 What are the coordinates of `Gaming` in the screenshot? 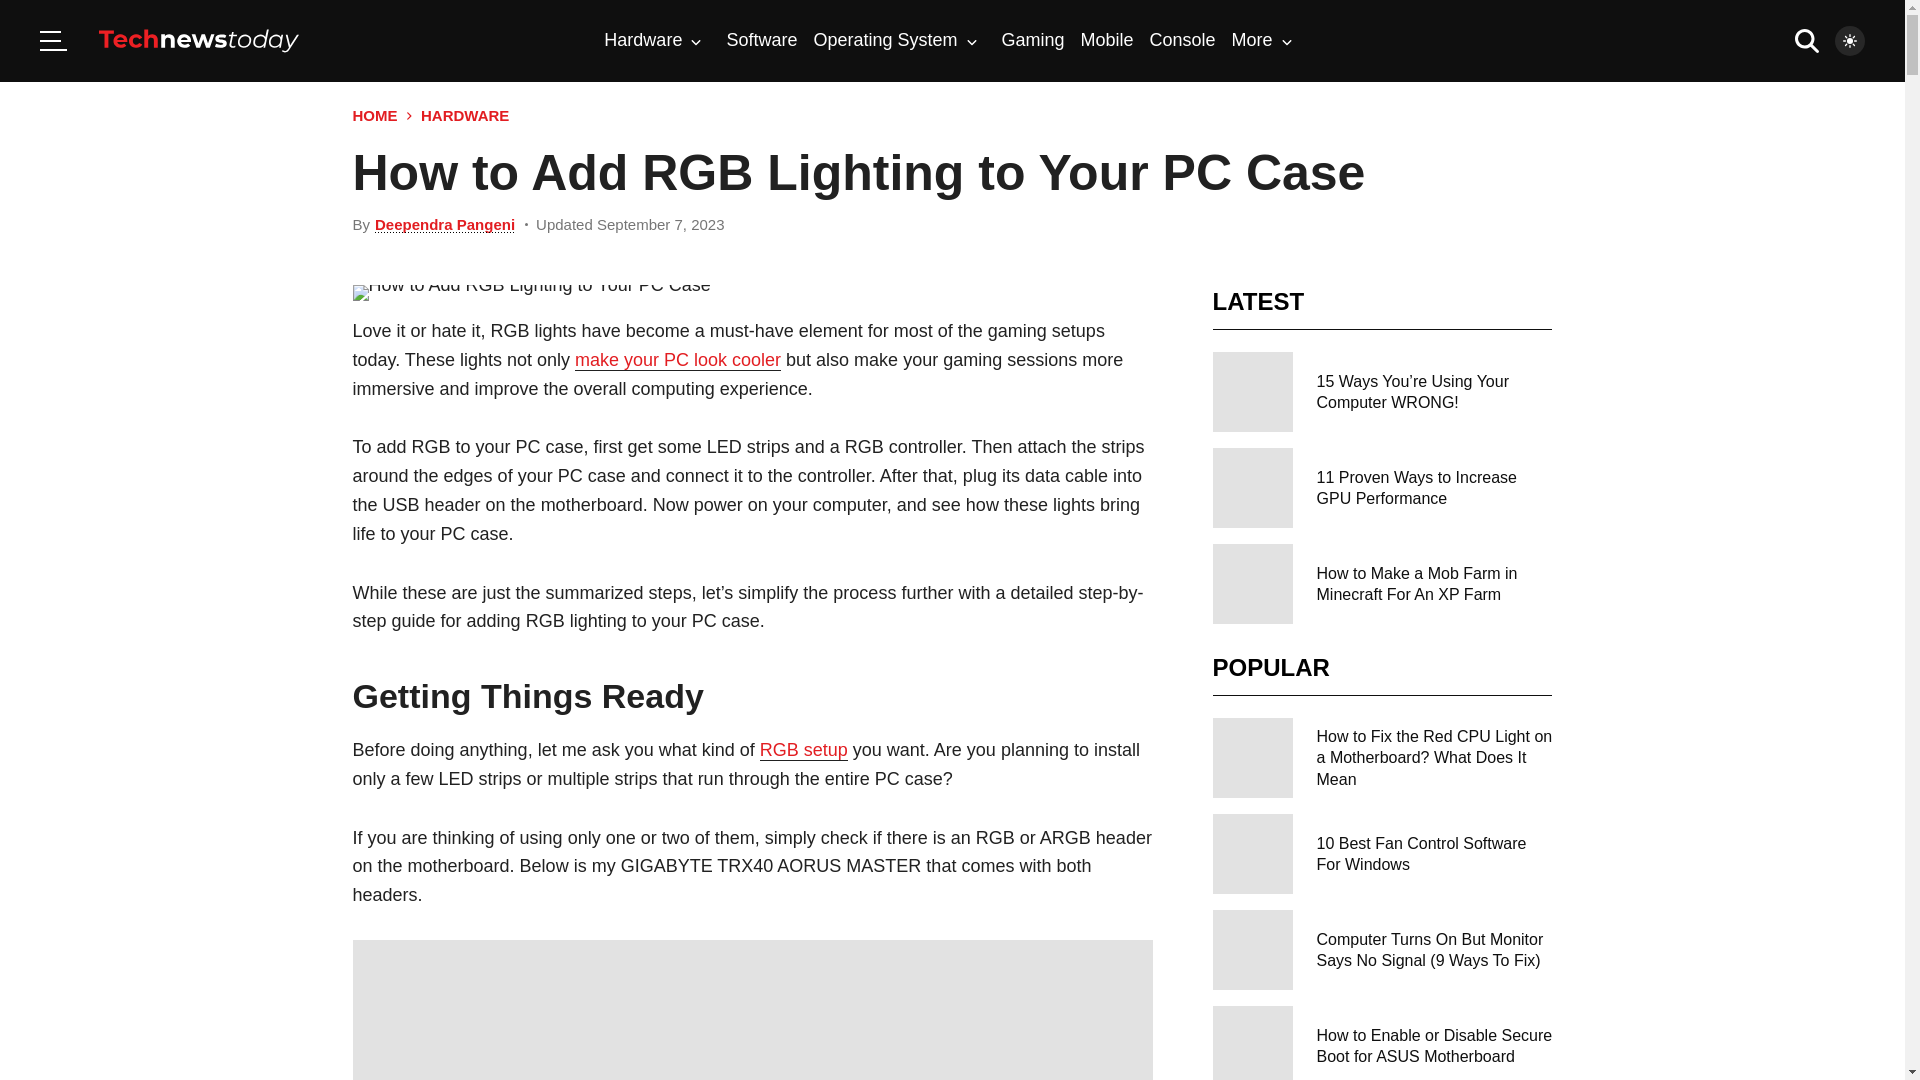 It's located at (1034, 40).